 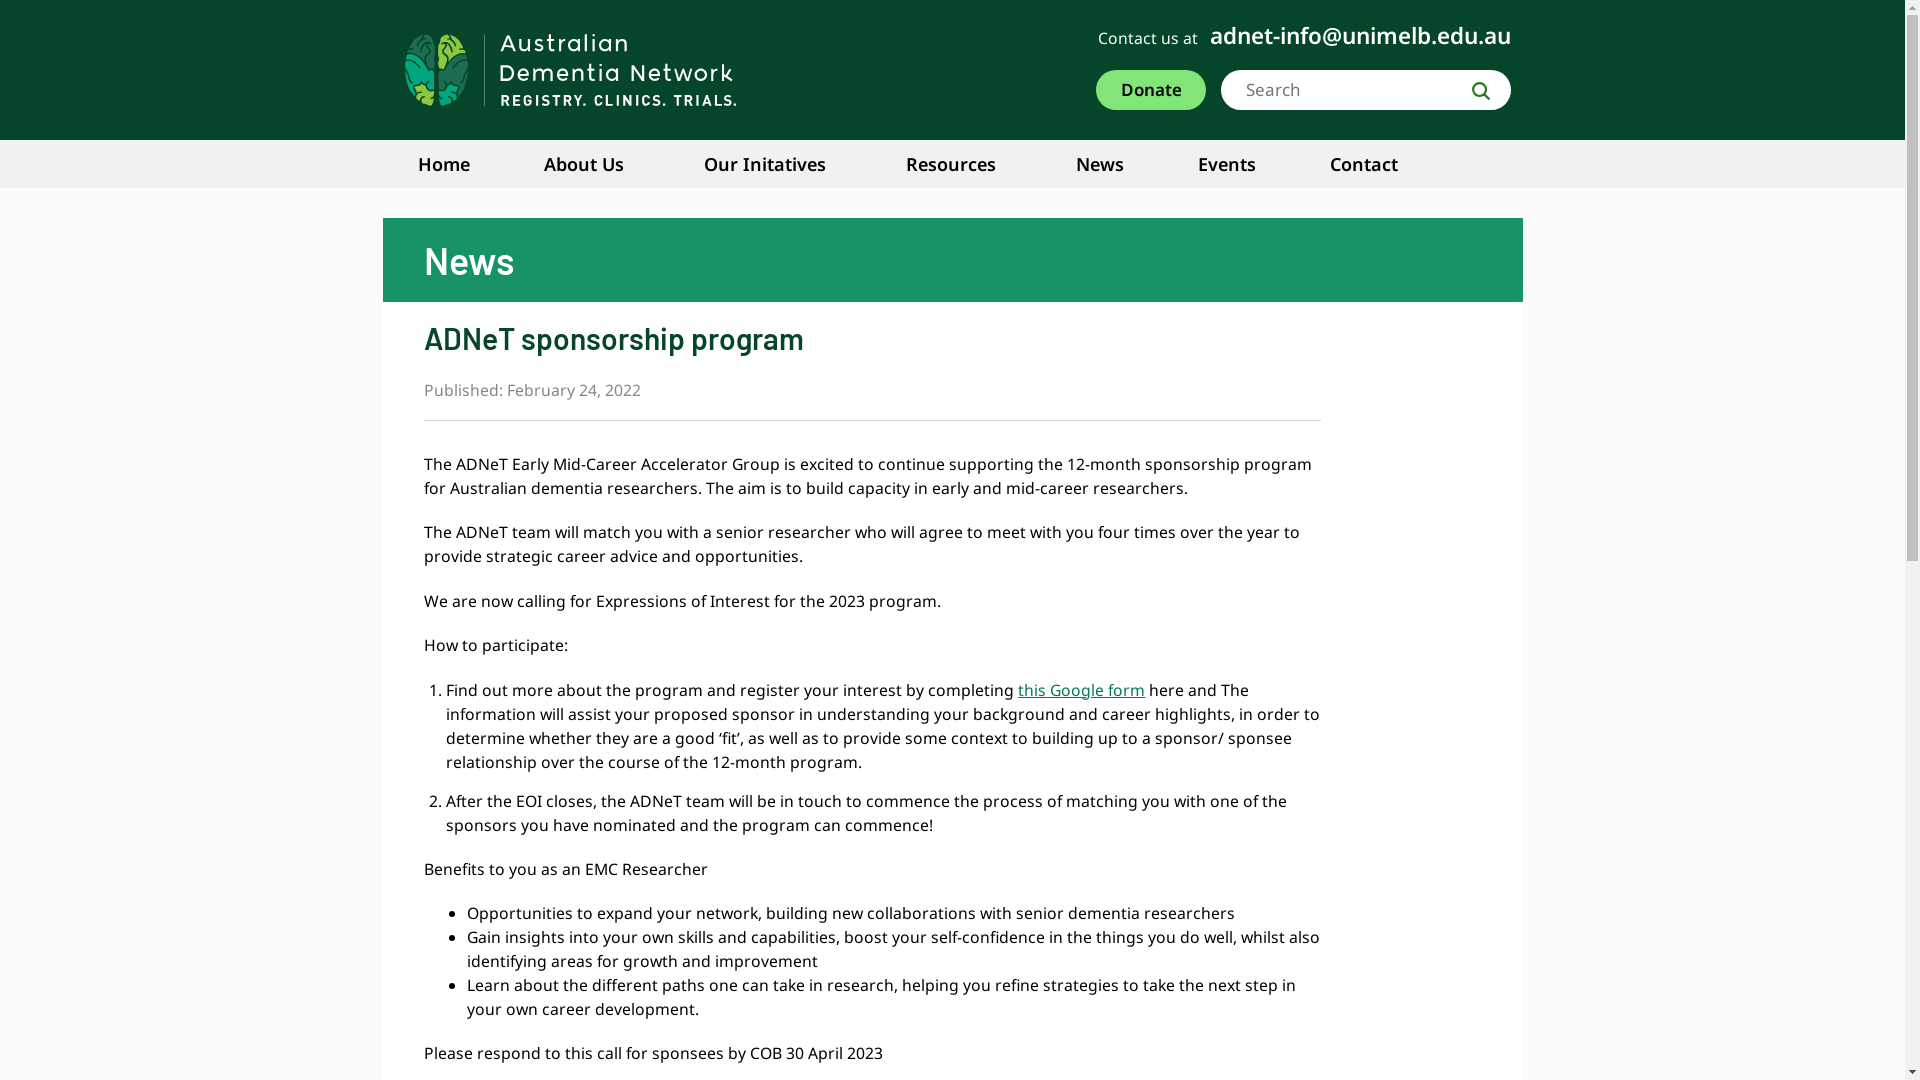 What do you see at coordinates (1242, 164) in the screenshot?
I see `Events` at bounding box center [1242, 164].